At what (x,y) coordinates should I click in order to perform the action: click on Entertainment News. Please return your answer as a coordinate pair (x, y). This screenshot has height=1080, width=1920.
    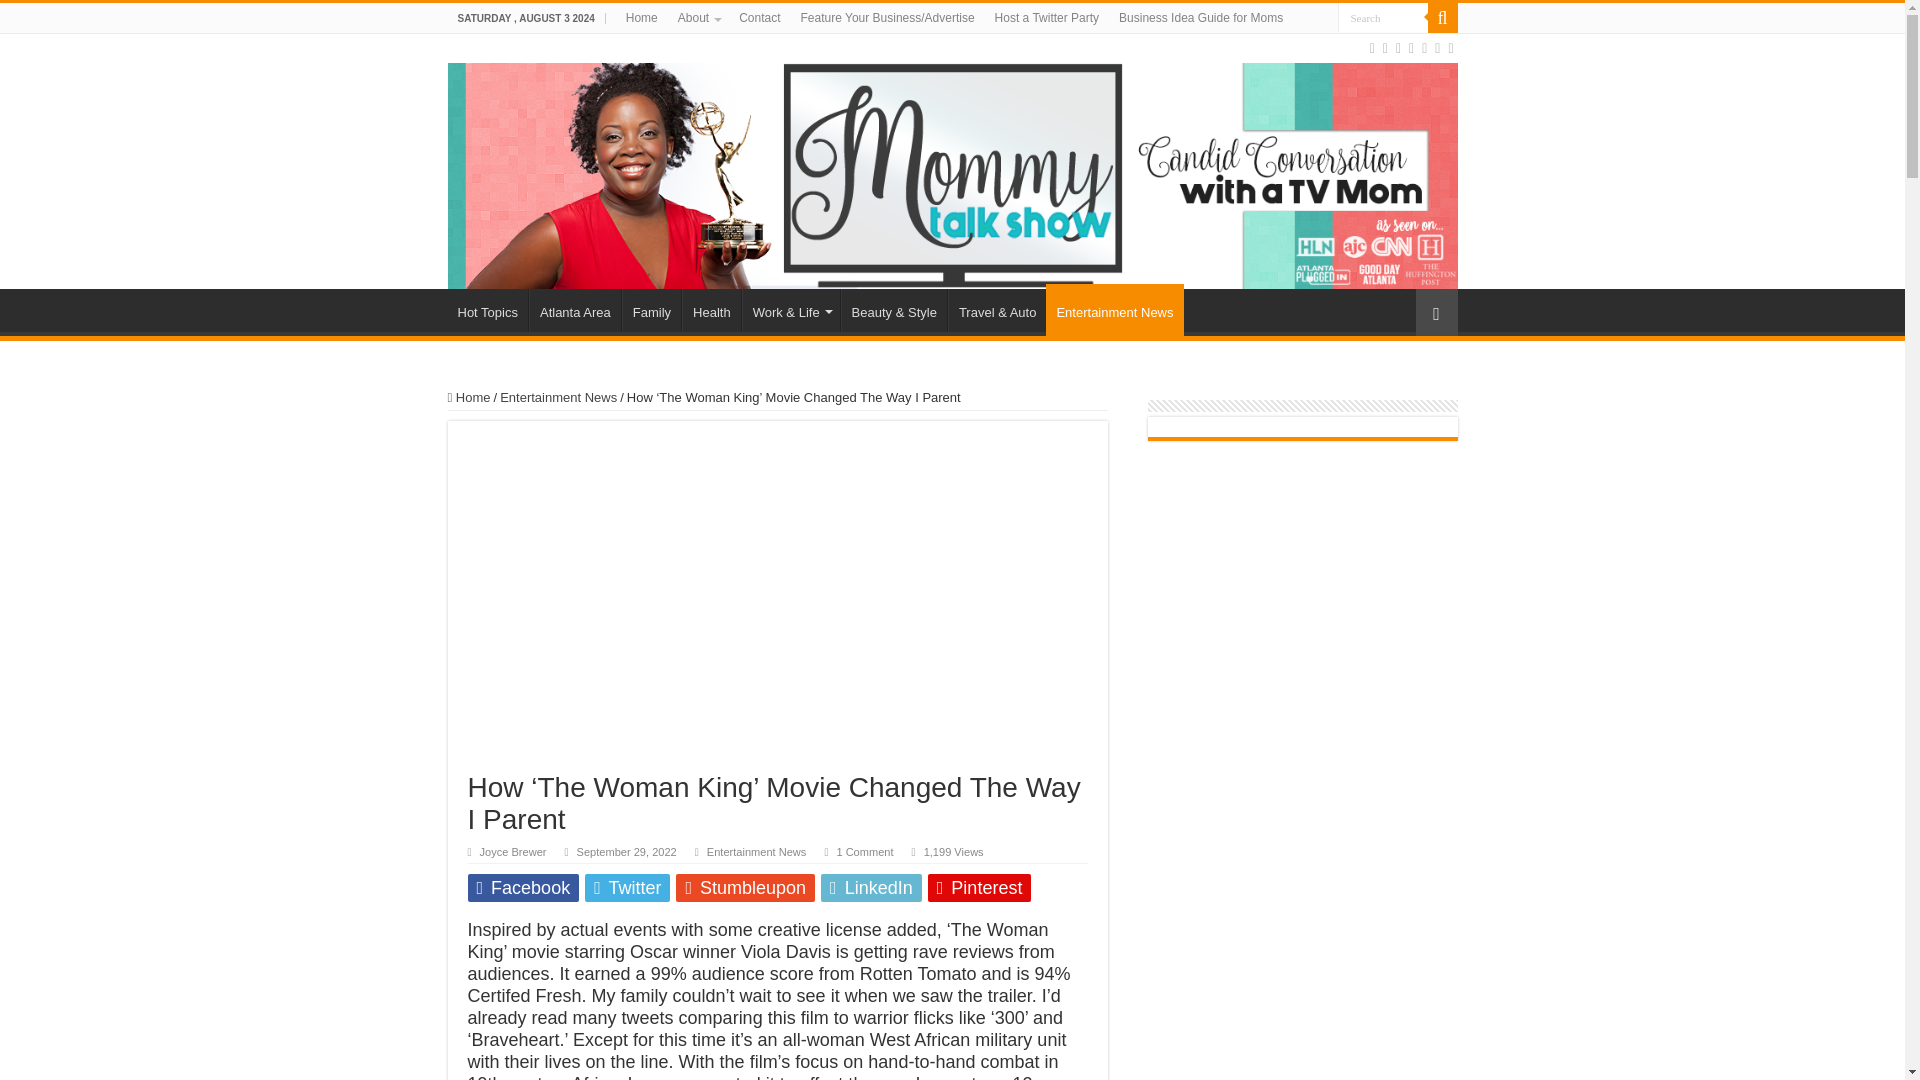
    Looking at the image, I should click on (756, 851).